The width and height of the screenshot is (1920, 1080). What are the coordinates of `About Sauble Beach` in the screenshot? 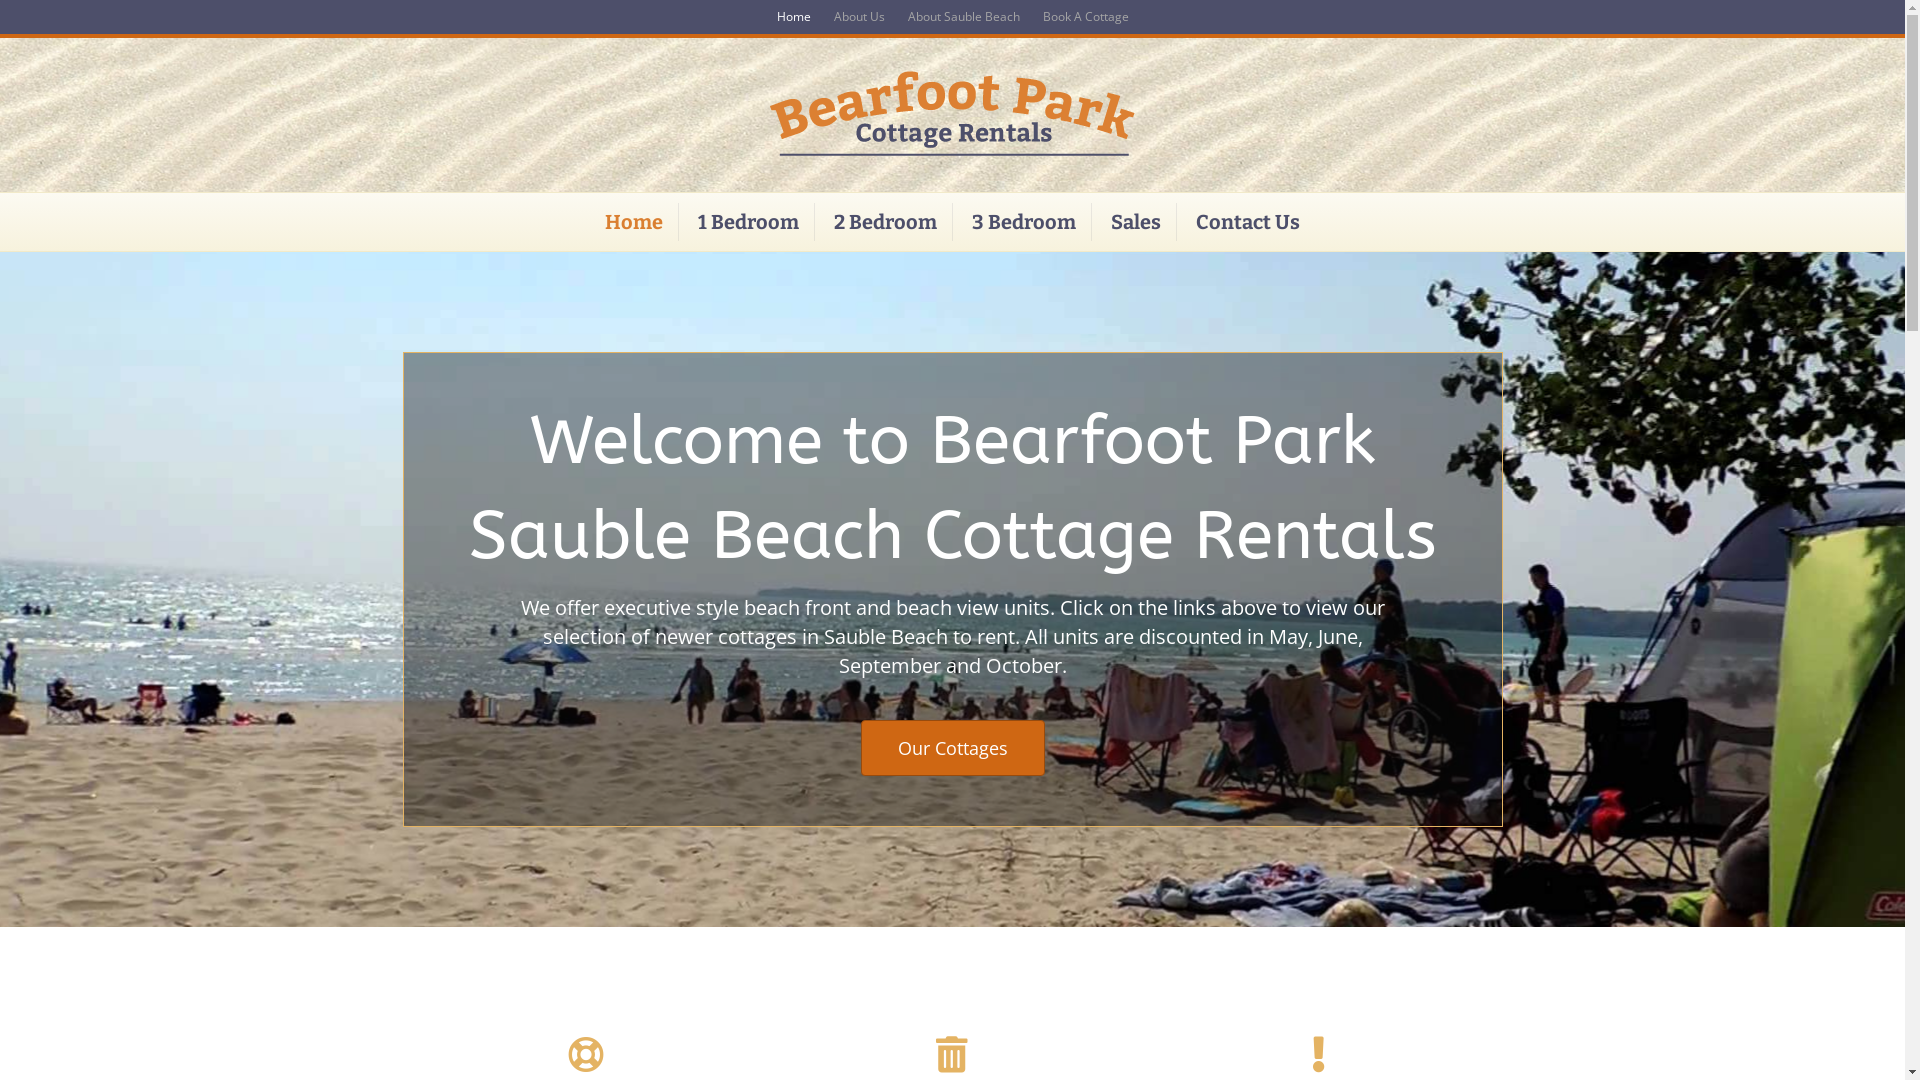 It's located at (964, 17).